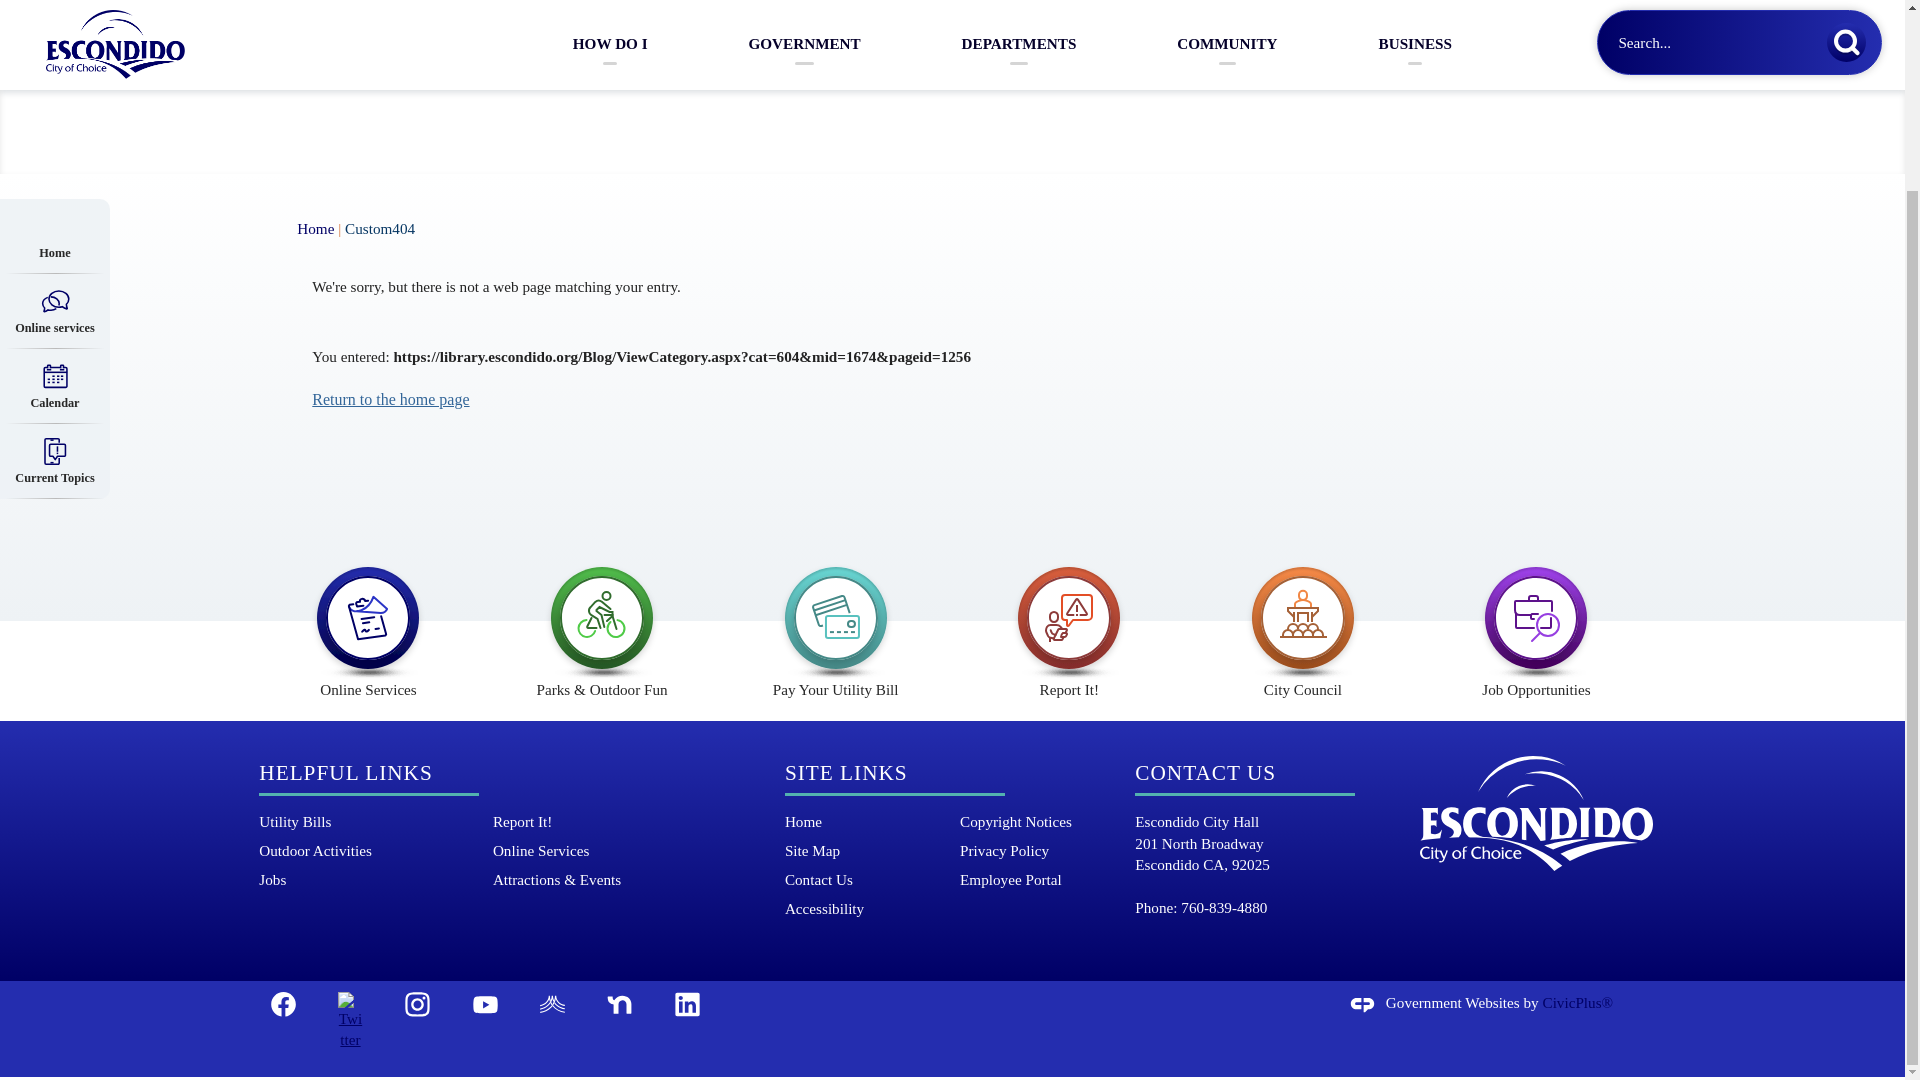 Image resolution: width=1920 pixels, height=1080 pixels. What do you see at coordinates (1004, 850) in the screenshot?
I see `Privacy Policy` at bounding box center [1004, 850].